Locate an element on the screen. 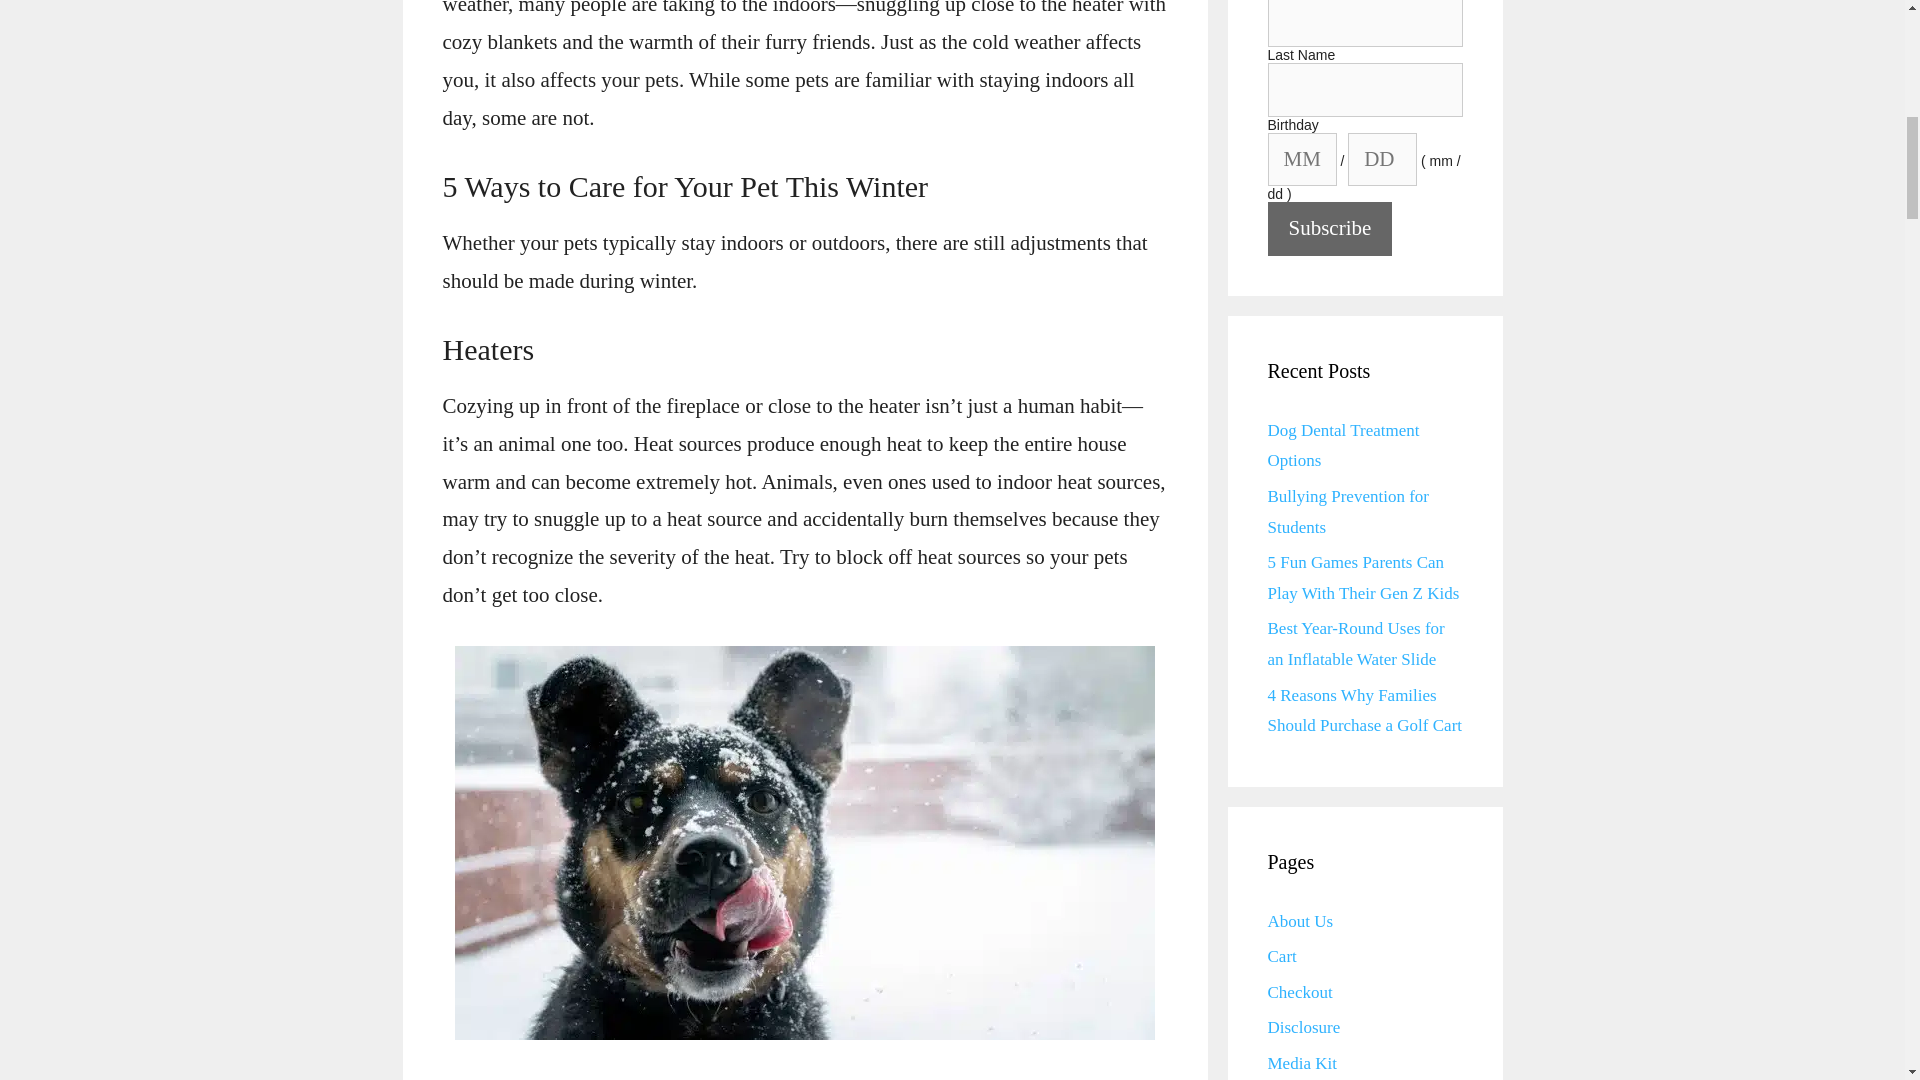  Unsplash is located at coordinates (746, 1078).